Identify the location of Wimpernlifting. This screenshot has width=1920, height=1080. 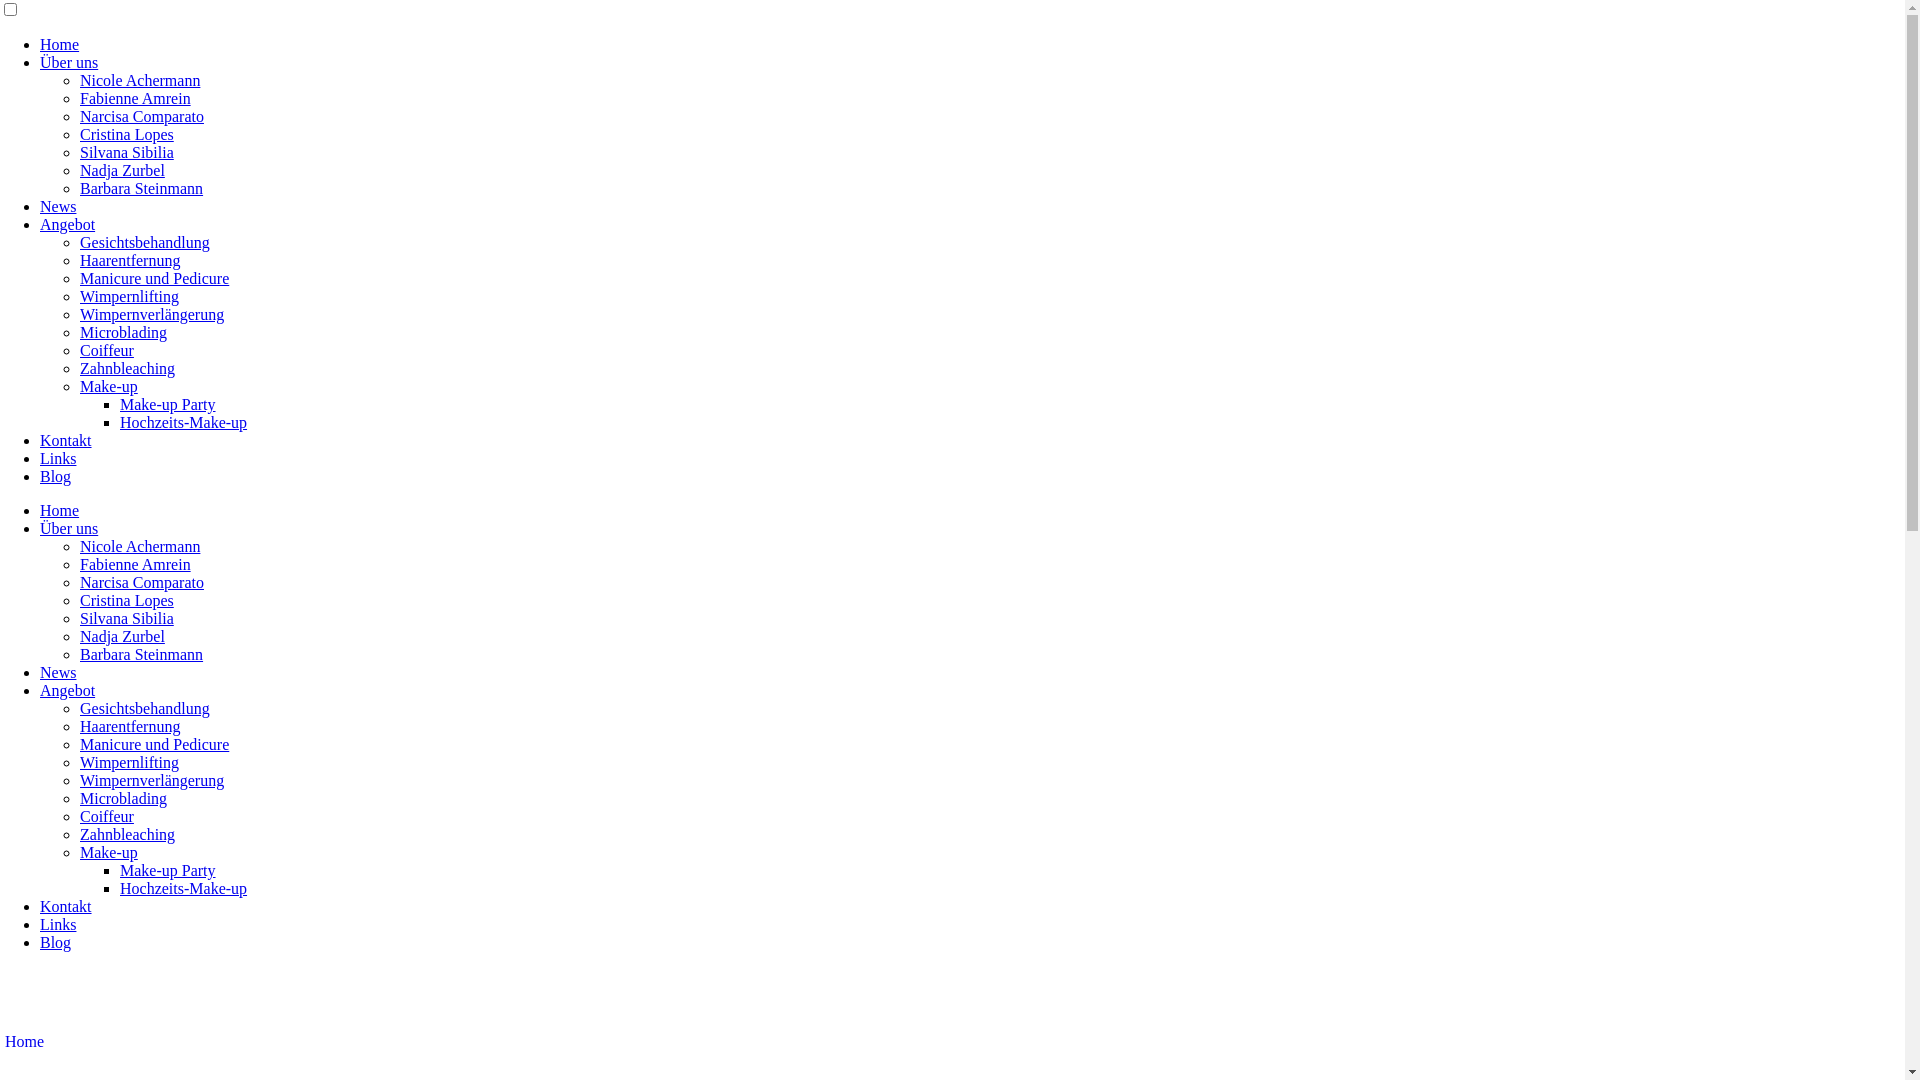
(130, 296).